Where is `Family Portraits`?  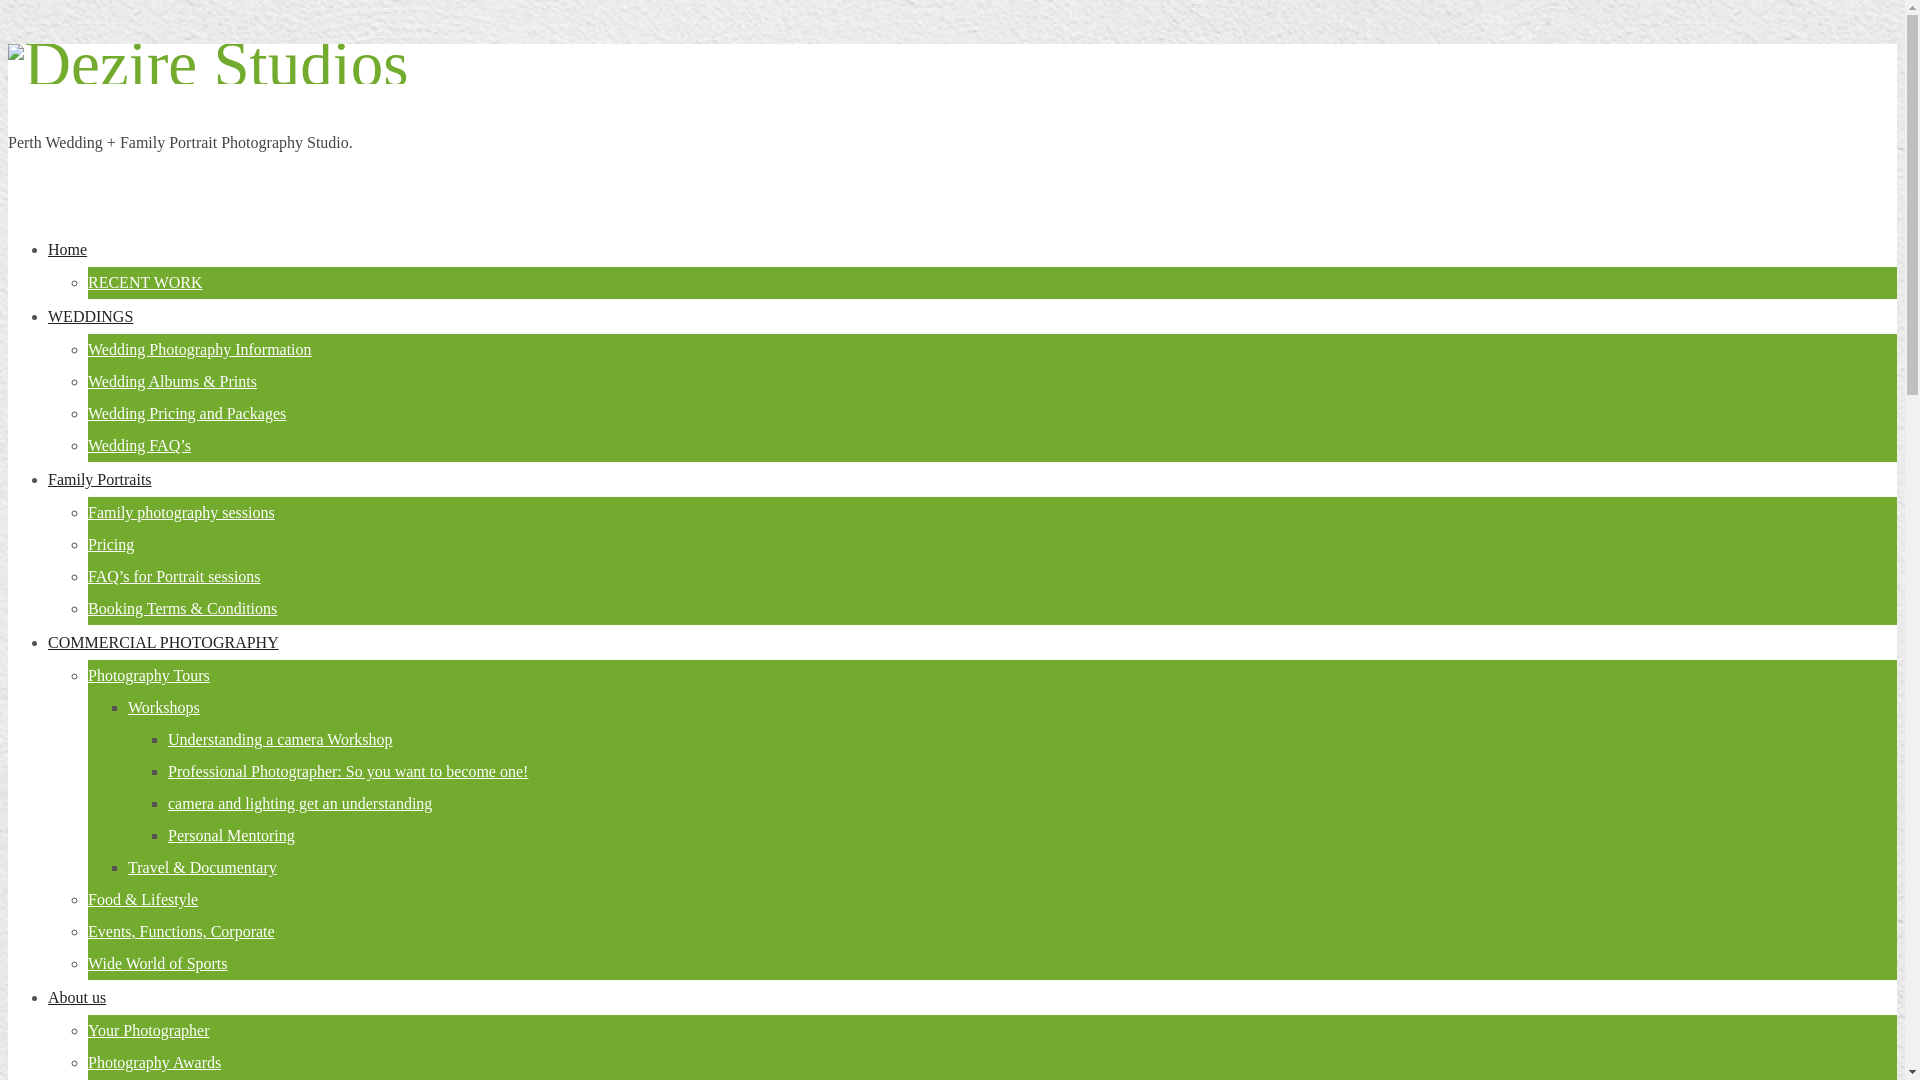 Family Portraits is located at coordinates (100, 480).